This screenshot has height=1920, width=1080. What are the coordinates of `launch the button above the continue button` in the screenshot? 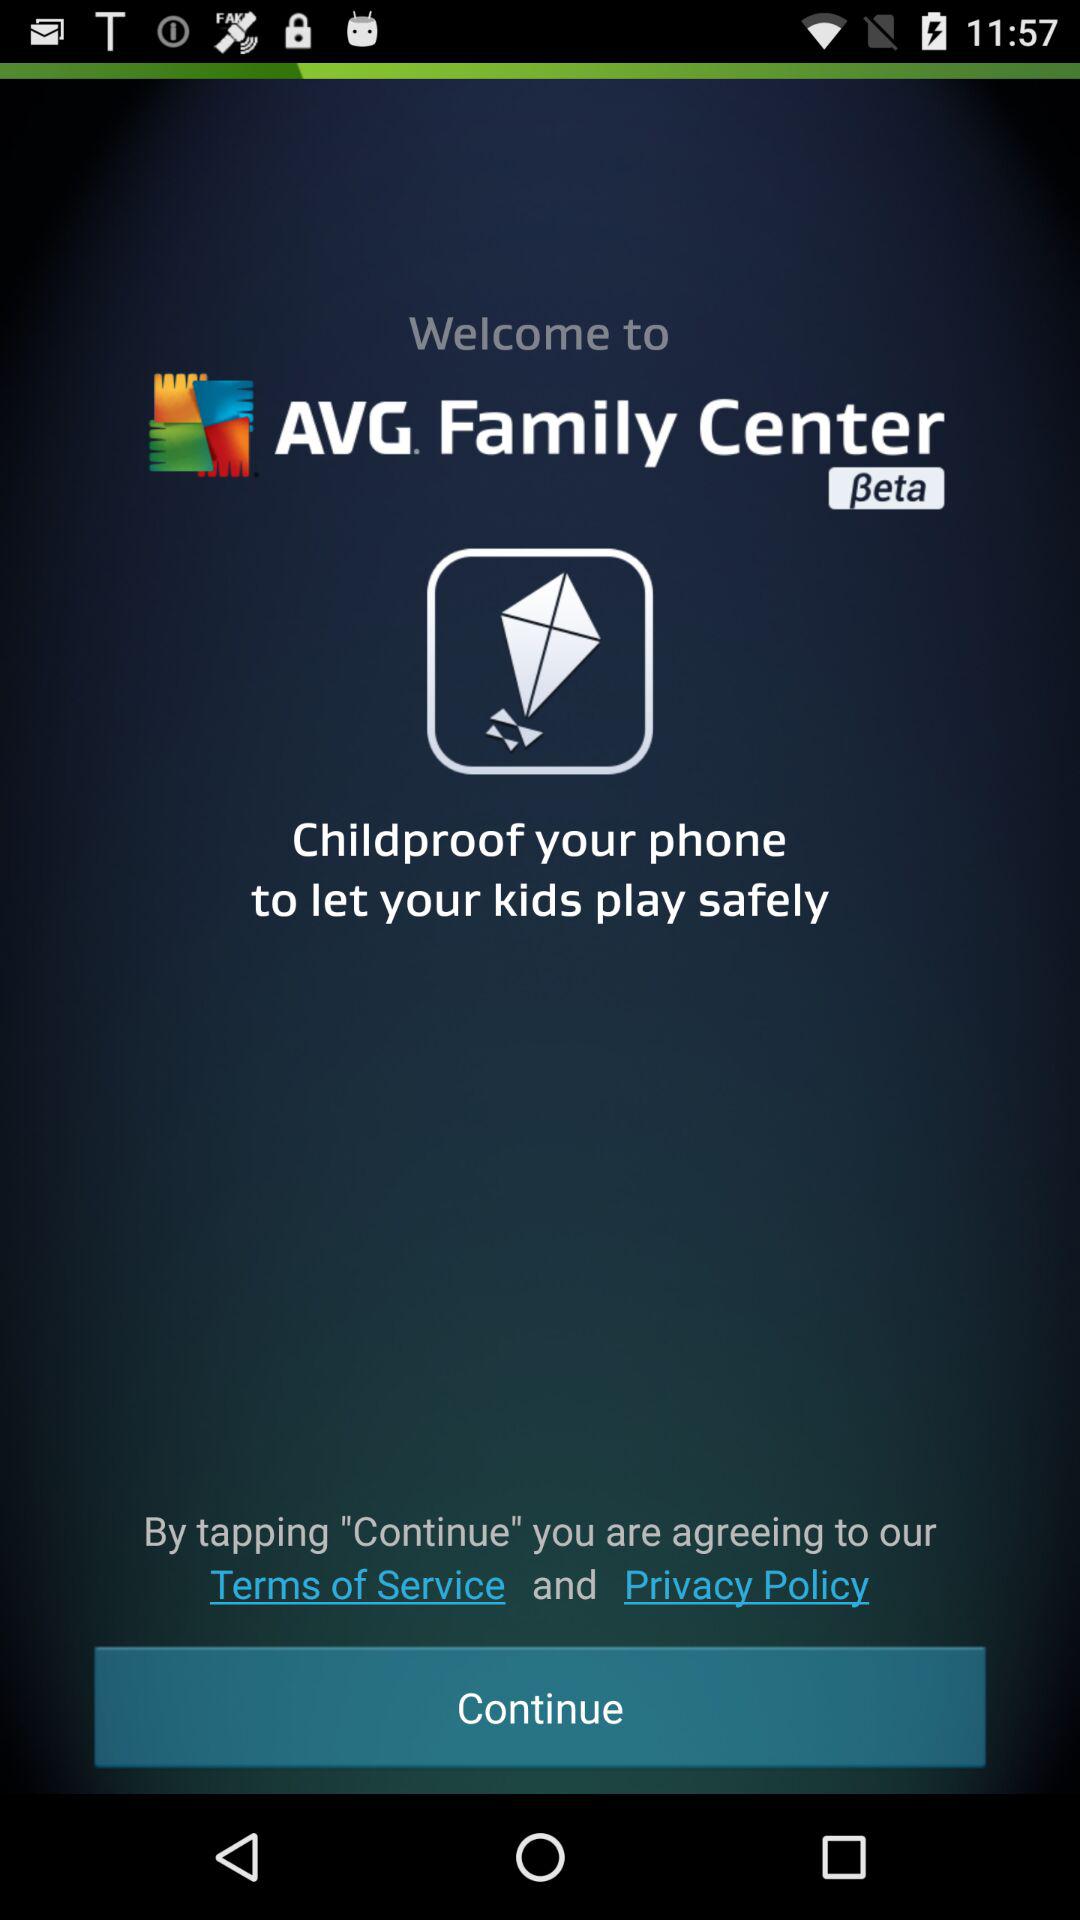 It's located at (358, 1584).